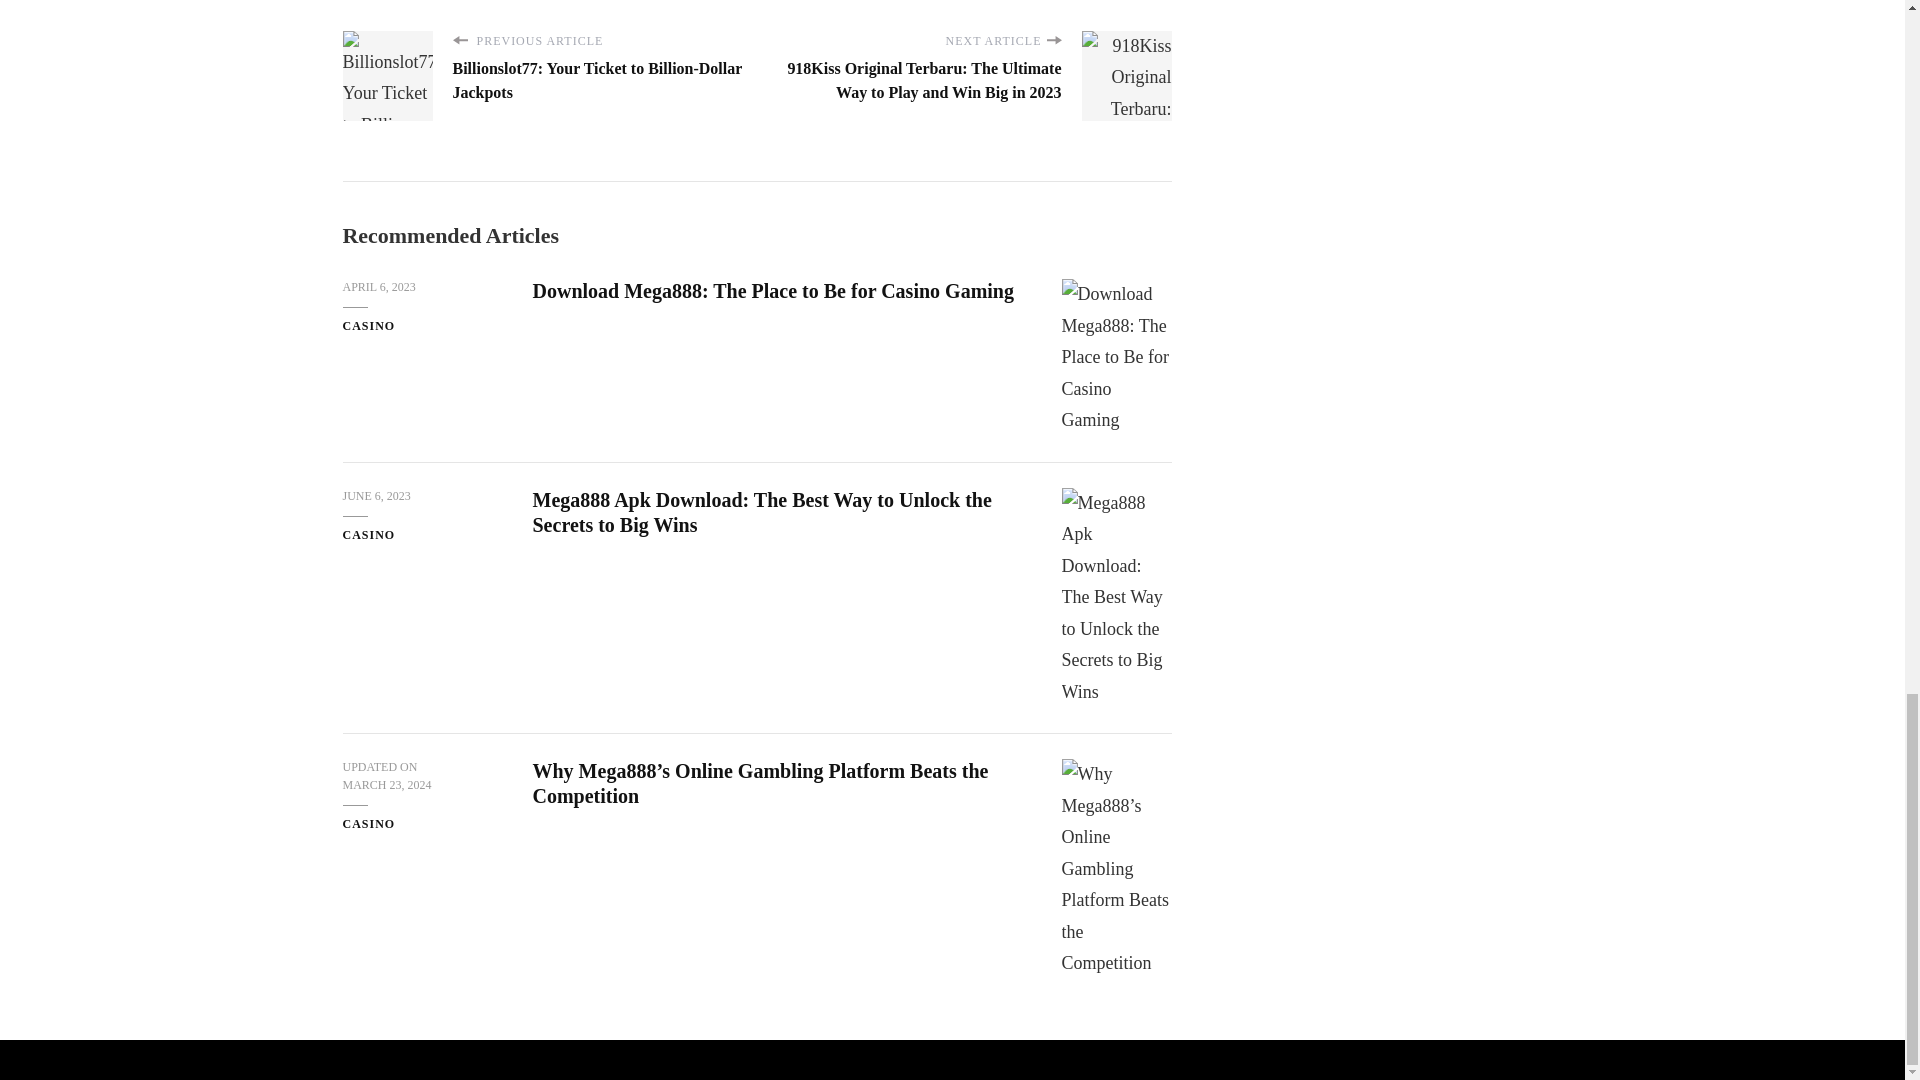 This screenshot has width=1920, height=1080. What do you see at coordinates (386, 785) in the screenshot?
I see `MARCH 23, 2024` at bounding box center [386, 785].